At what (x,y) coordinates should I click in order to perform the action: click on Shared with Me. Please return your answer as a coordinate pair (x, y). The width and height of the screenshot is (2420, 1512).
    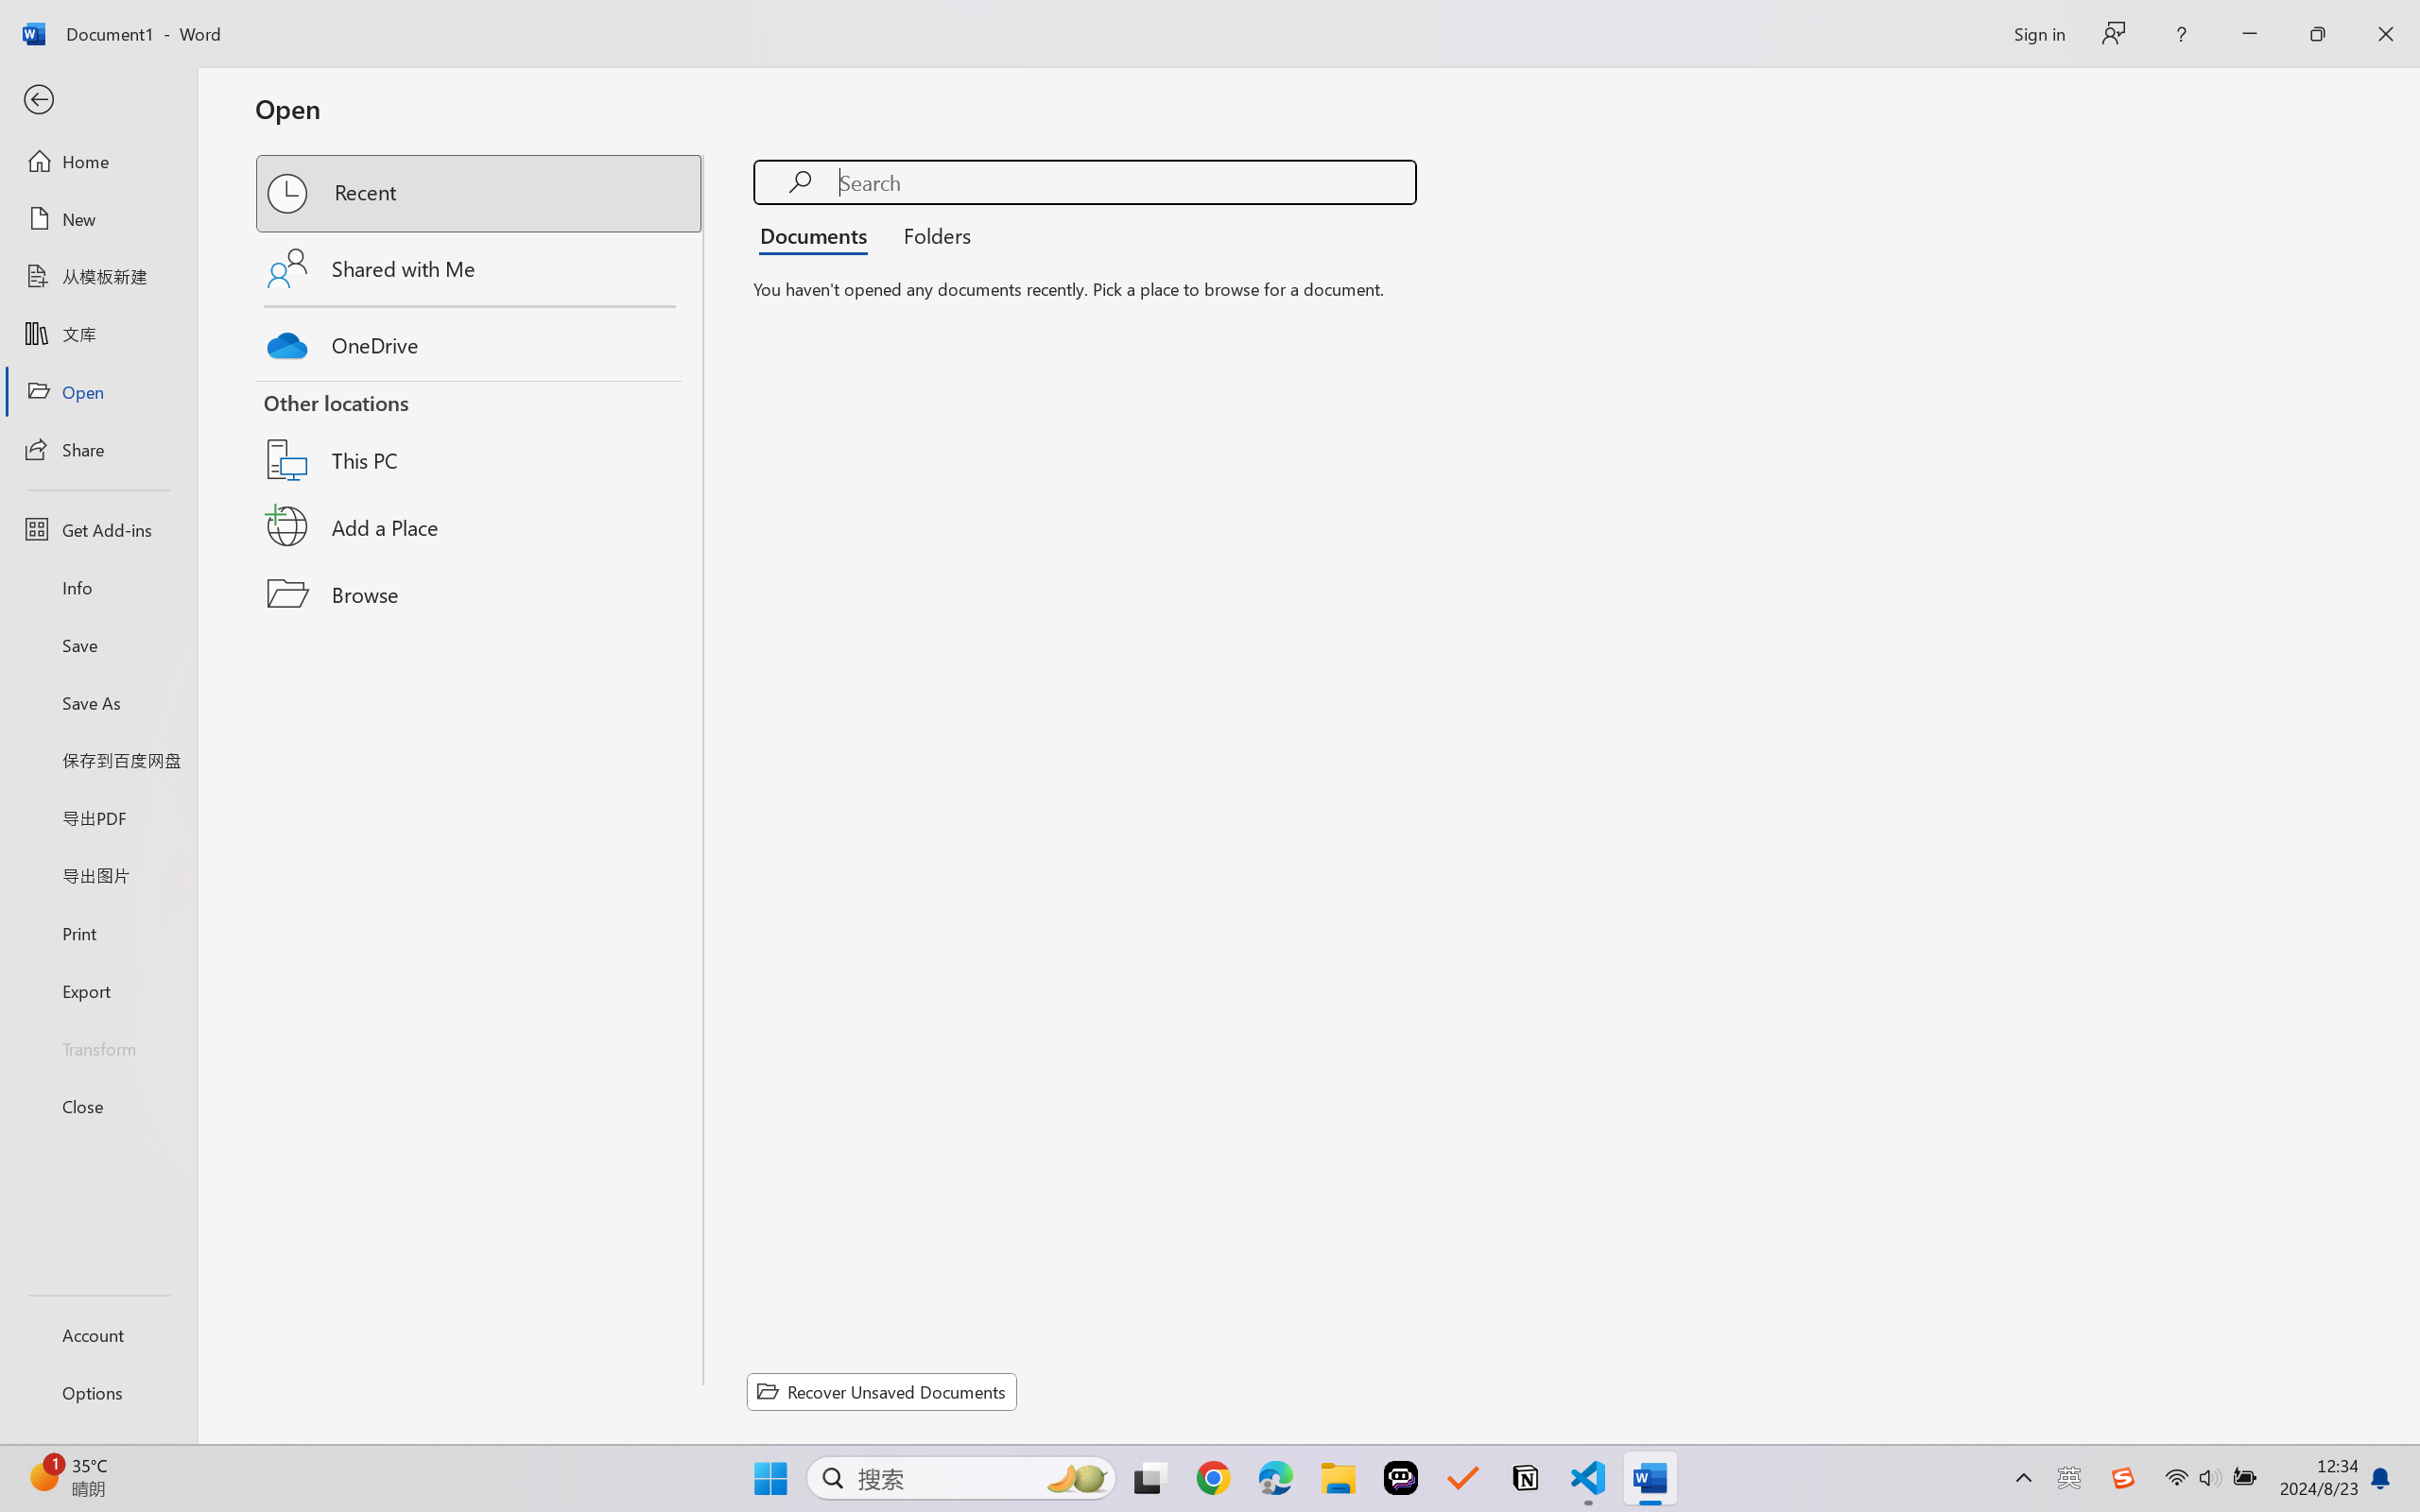
    Looking at the image, I should click on (480, 268).